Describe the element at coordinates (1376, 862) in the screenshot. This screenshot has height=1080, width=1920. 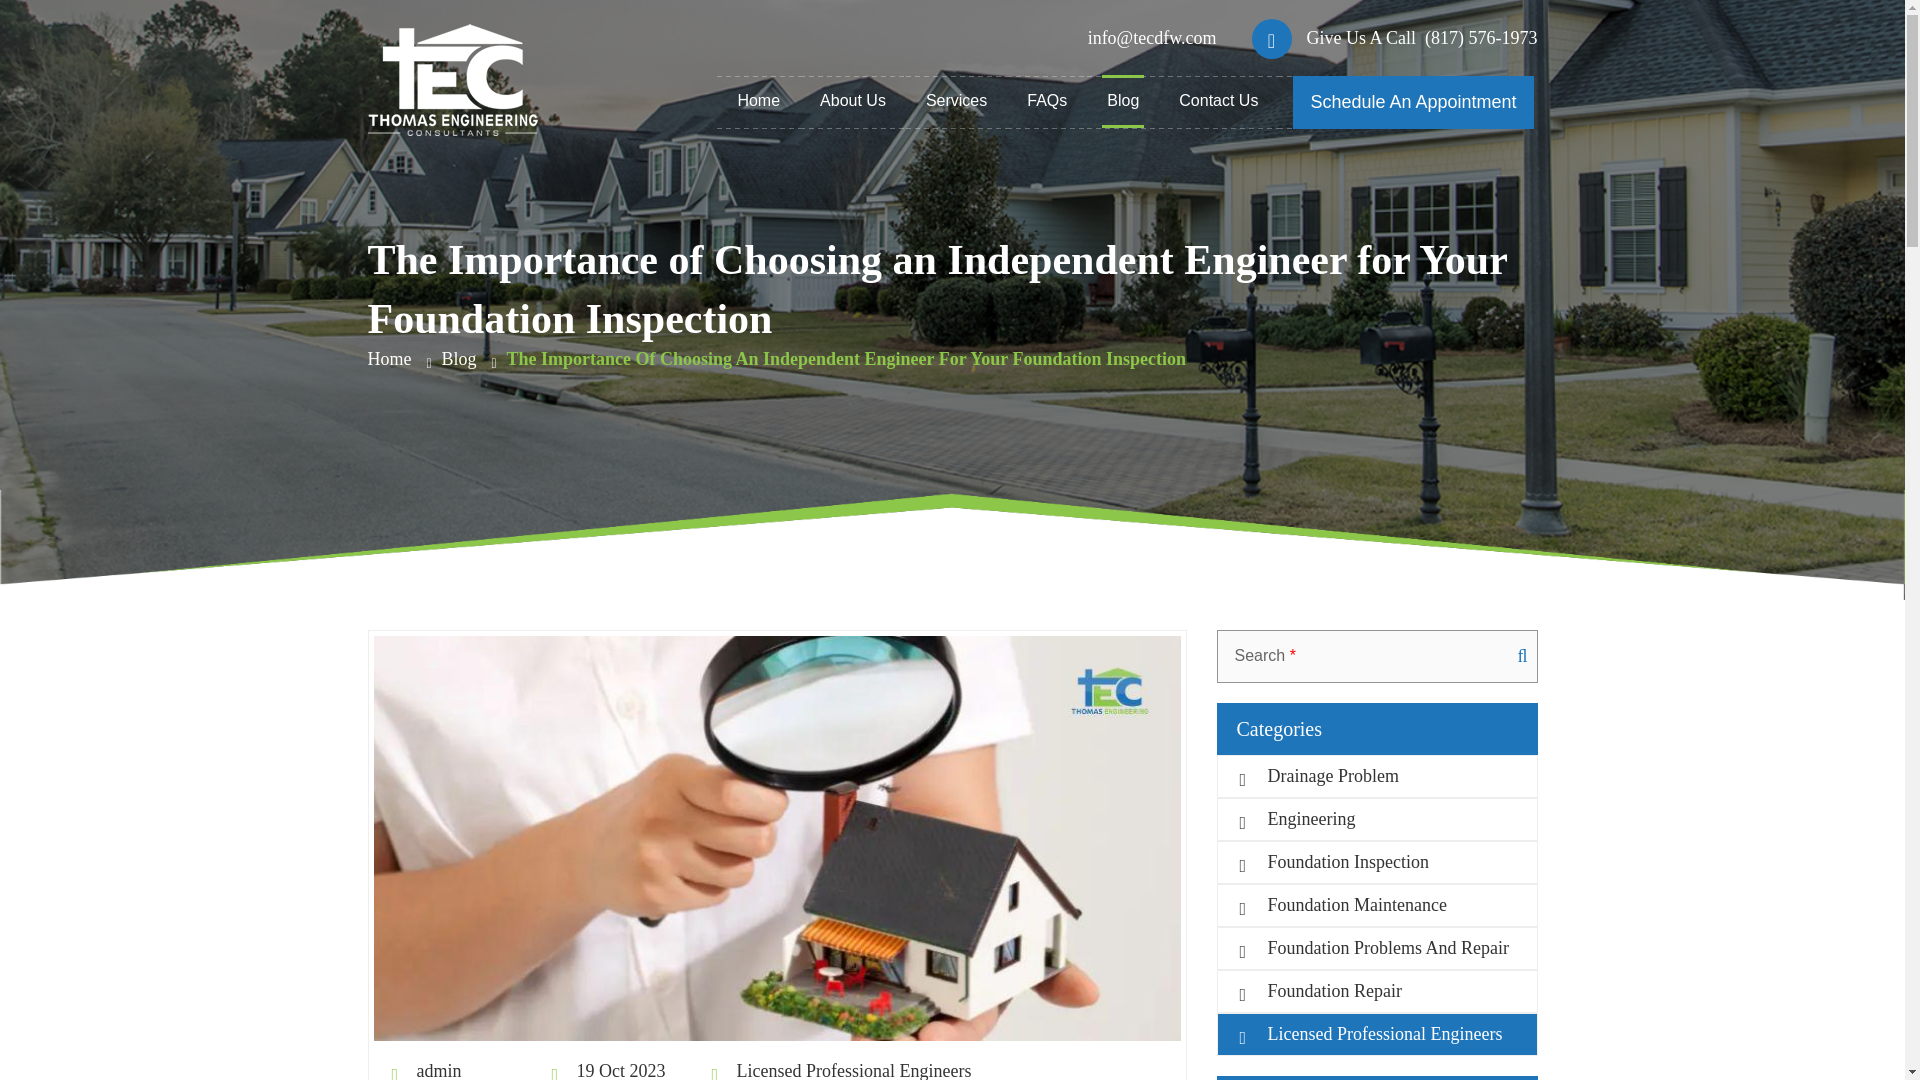
I see `Foundation Inspection` at that location.